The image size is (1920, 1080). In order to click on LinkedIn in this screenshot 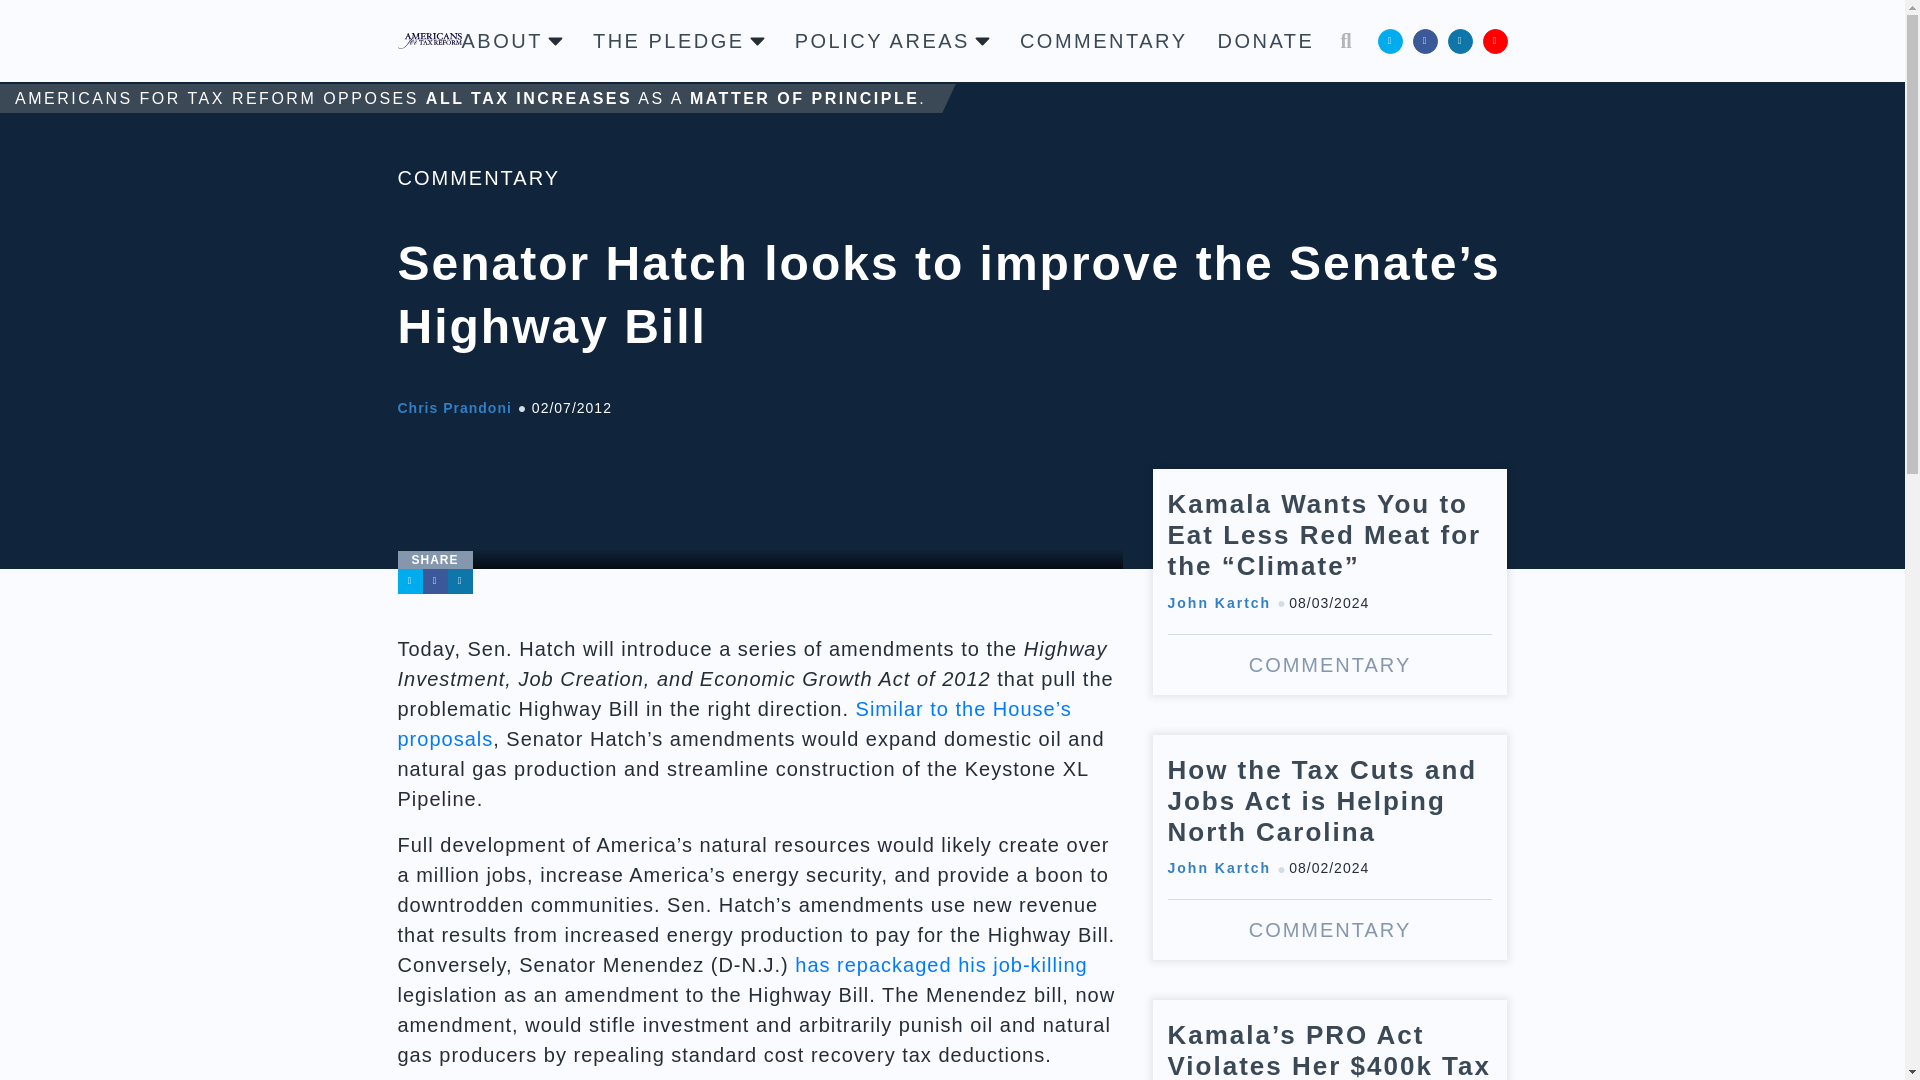, I will do `click(460, 582)`.